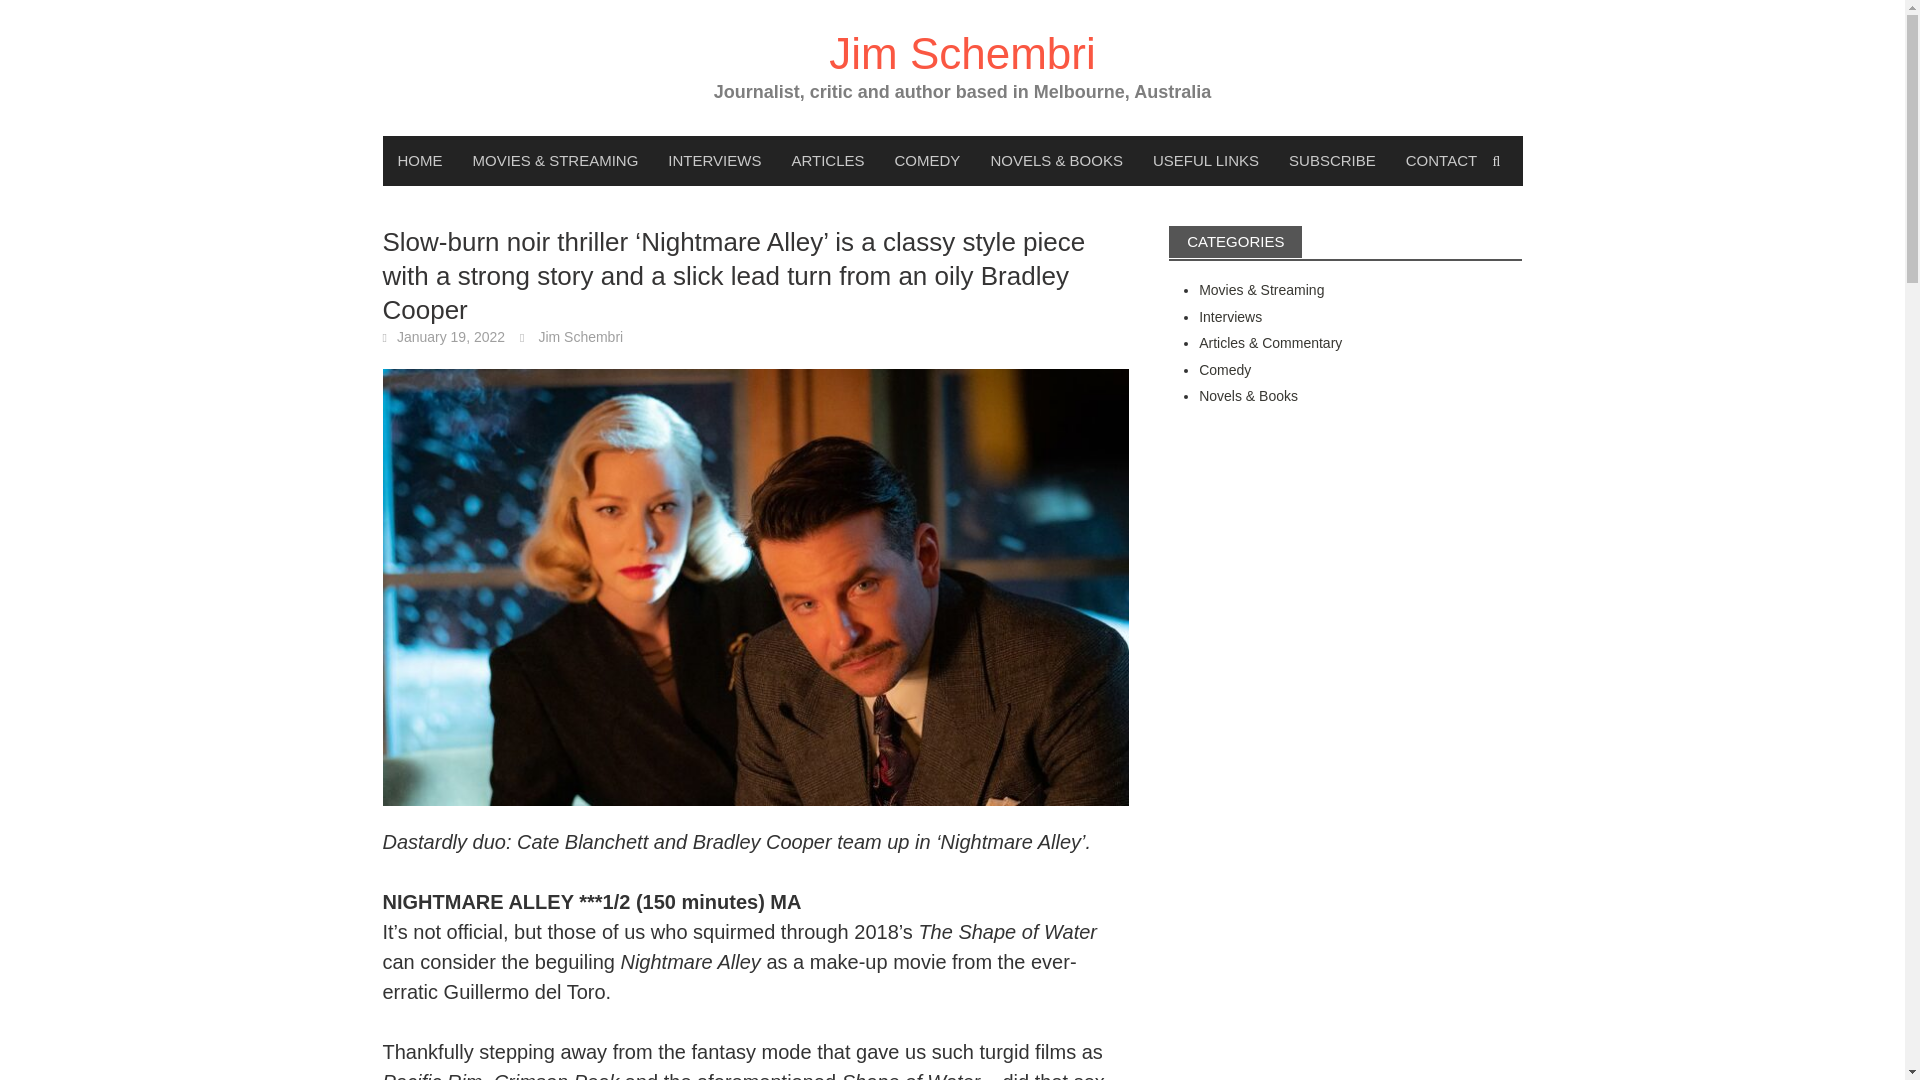  Describe the element at coordinates (1206, 160) in the screenshot. I see `USEFUL LINKS` at that location.